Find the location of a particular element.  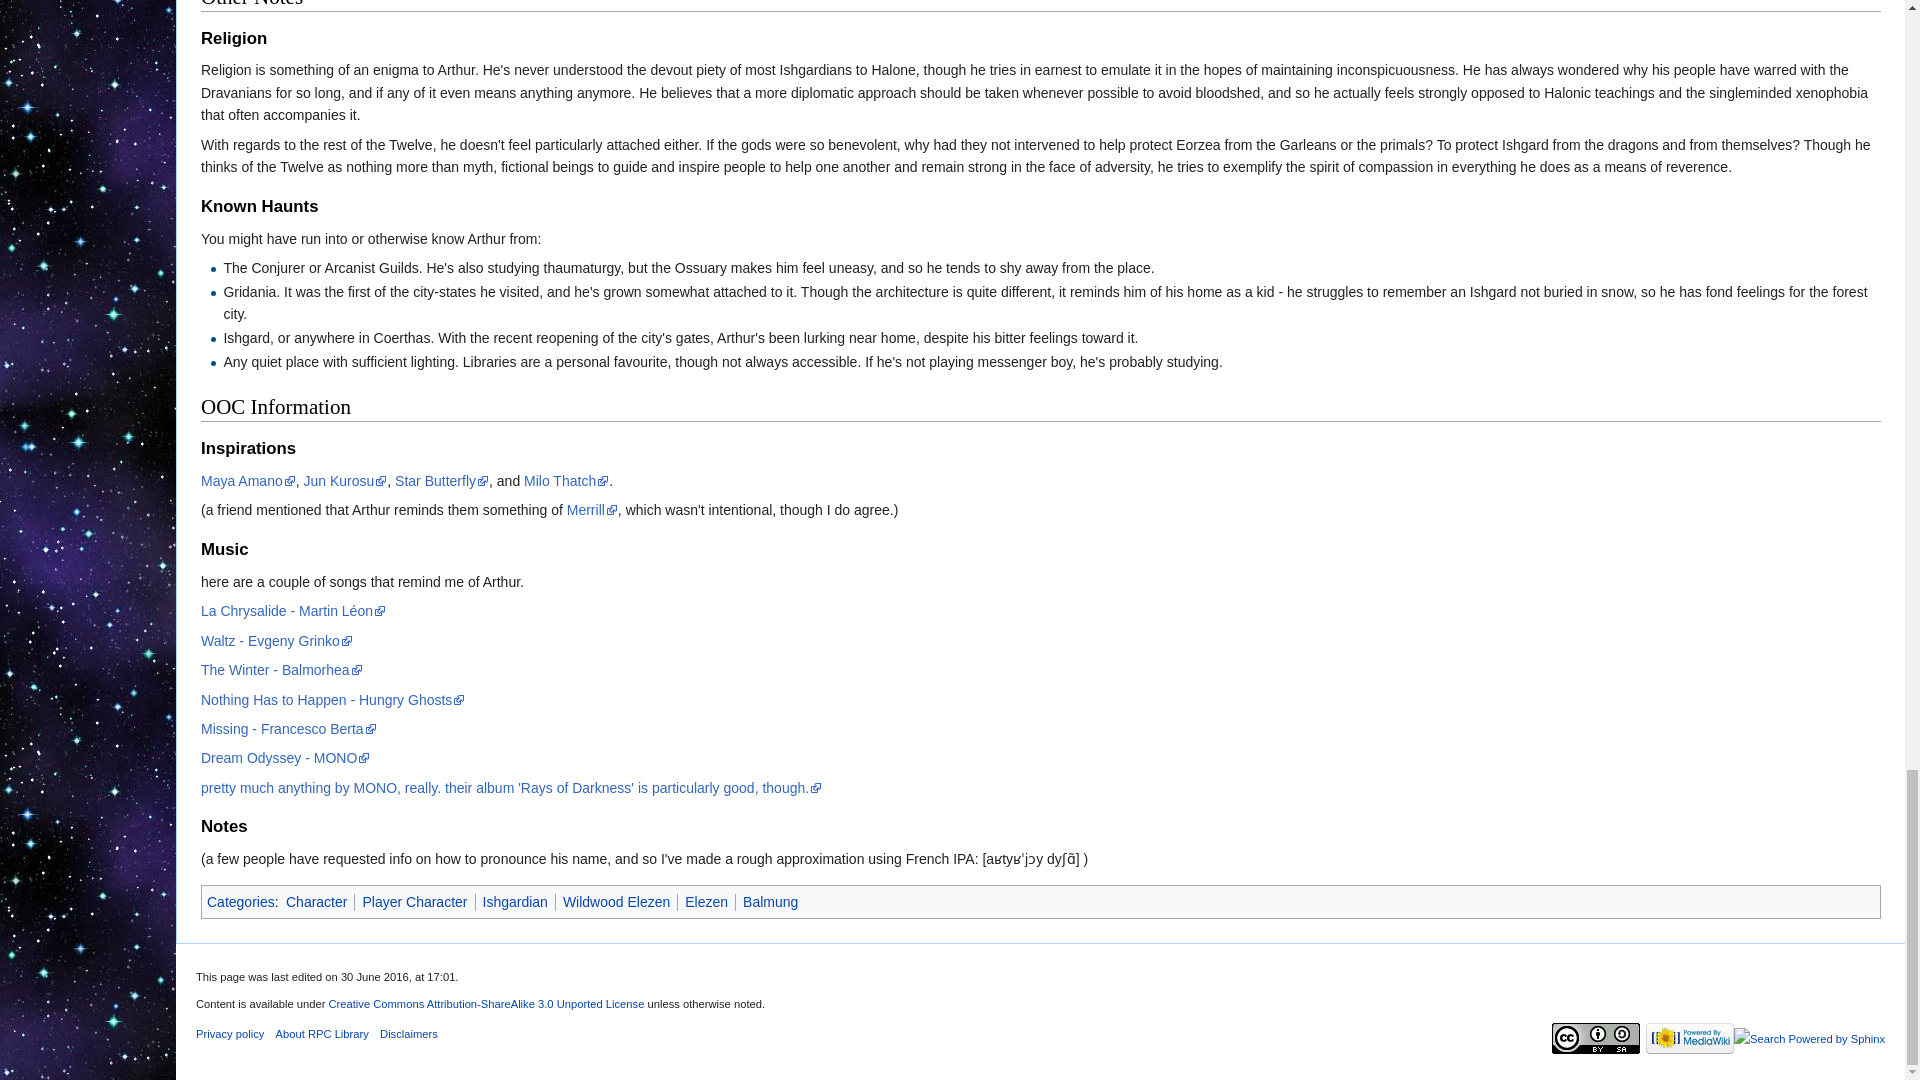

Jun Kurosu is located at coordinates (345, 481).